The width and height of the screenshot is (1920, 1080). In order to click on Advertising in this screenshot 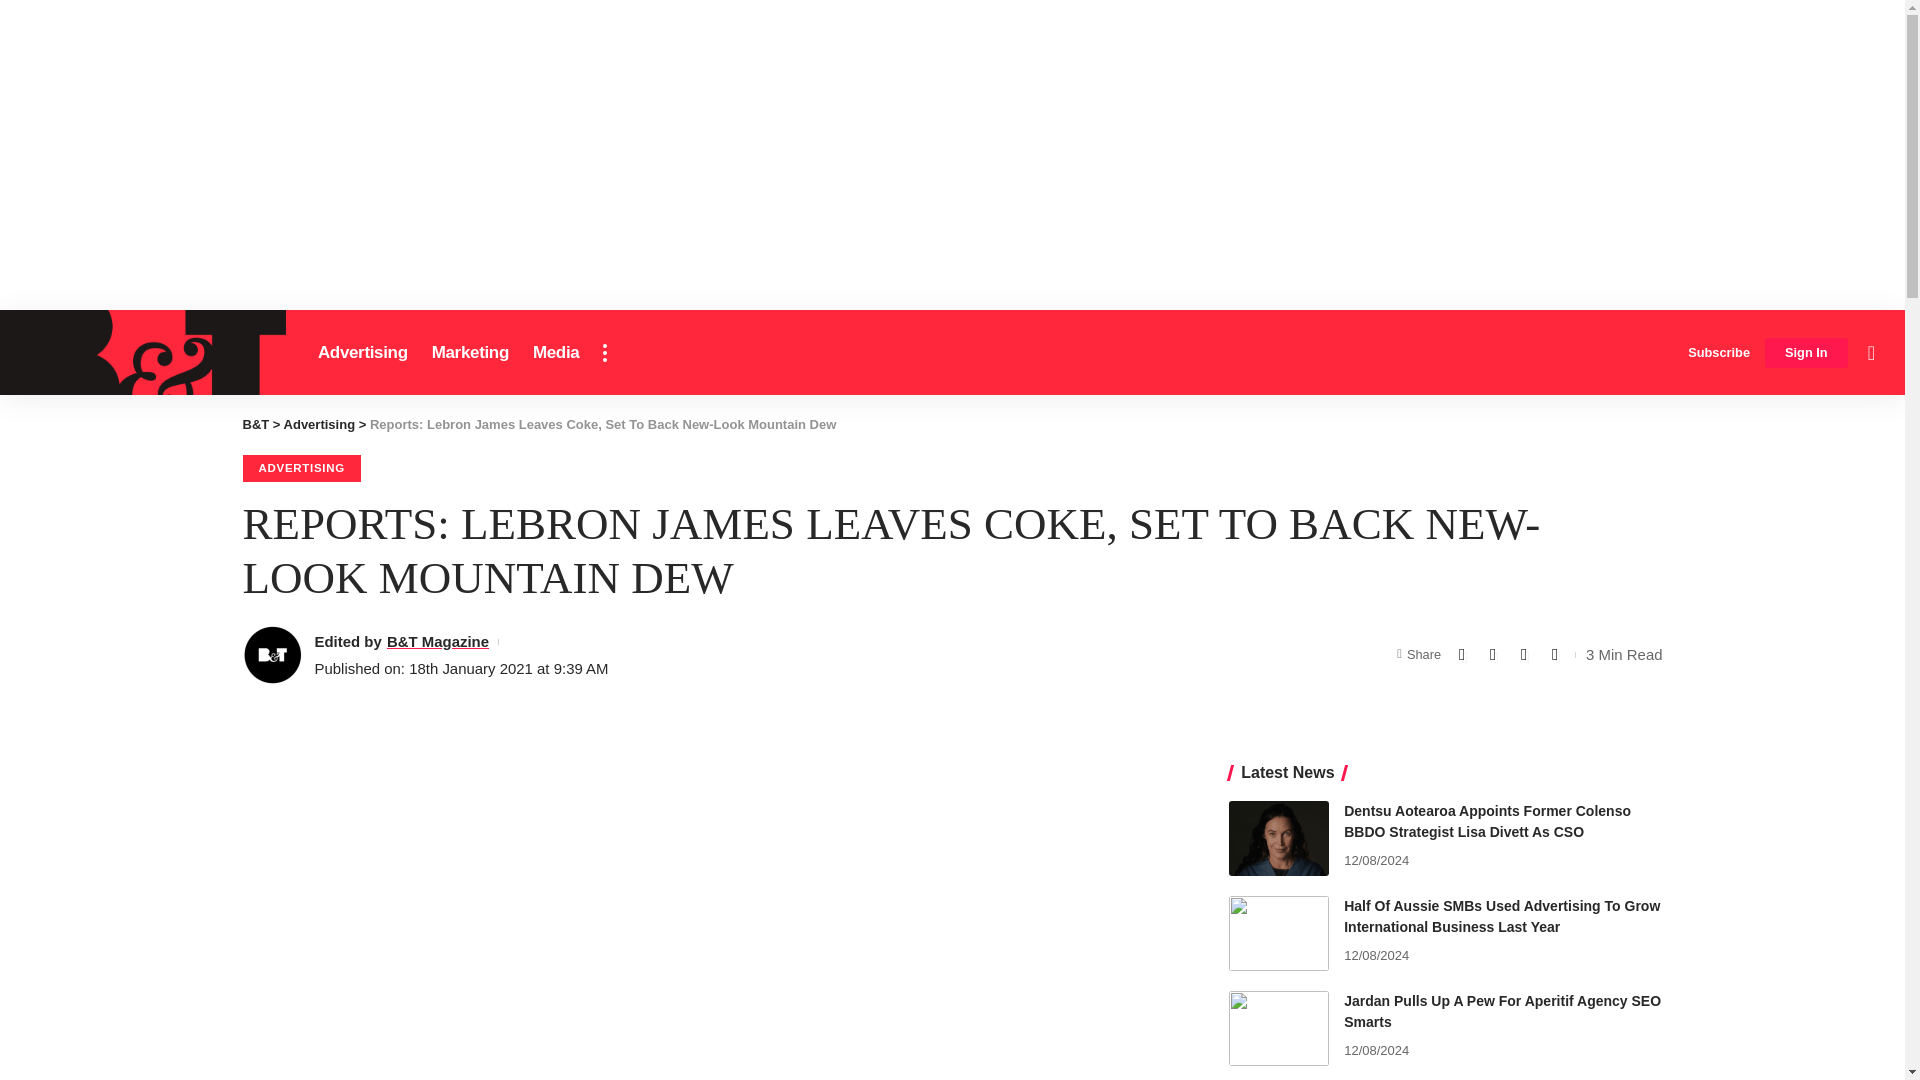, I will do `click(362, 352)`.